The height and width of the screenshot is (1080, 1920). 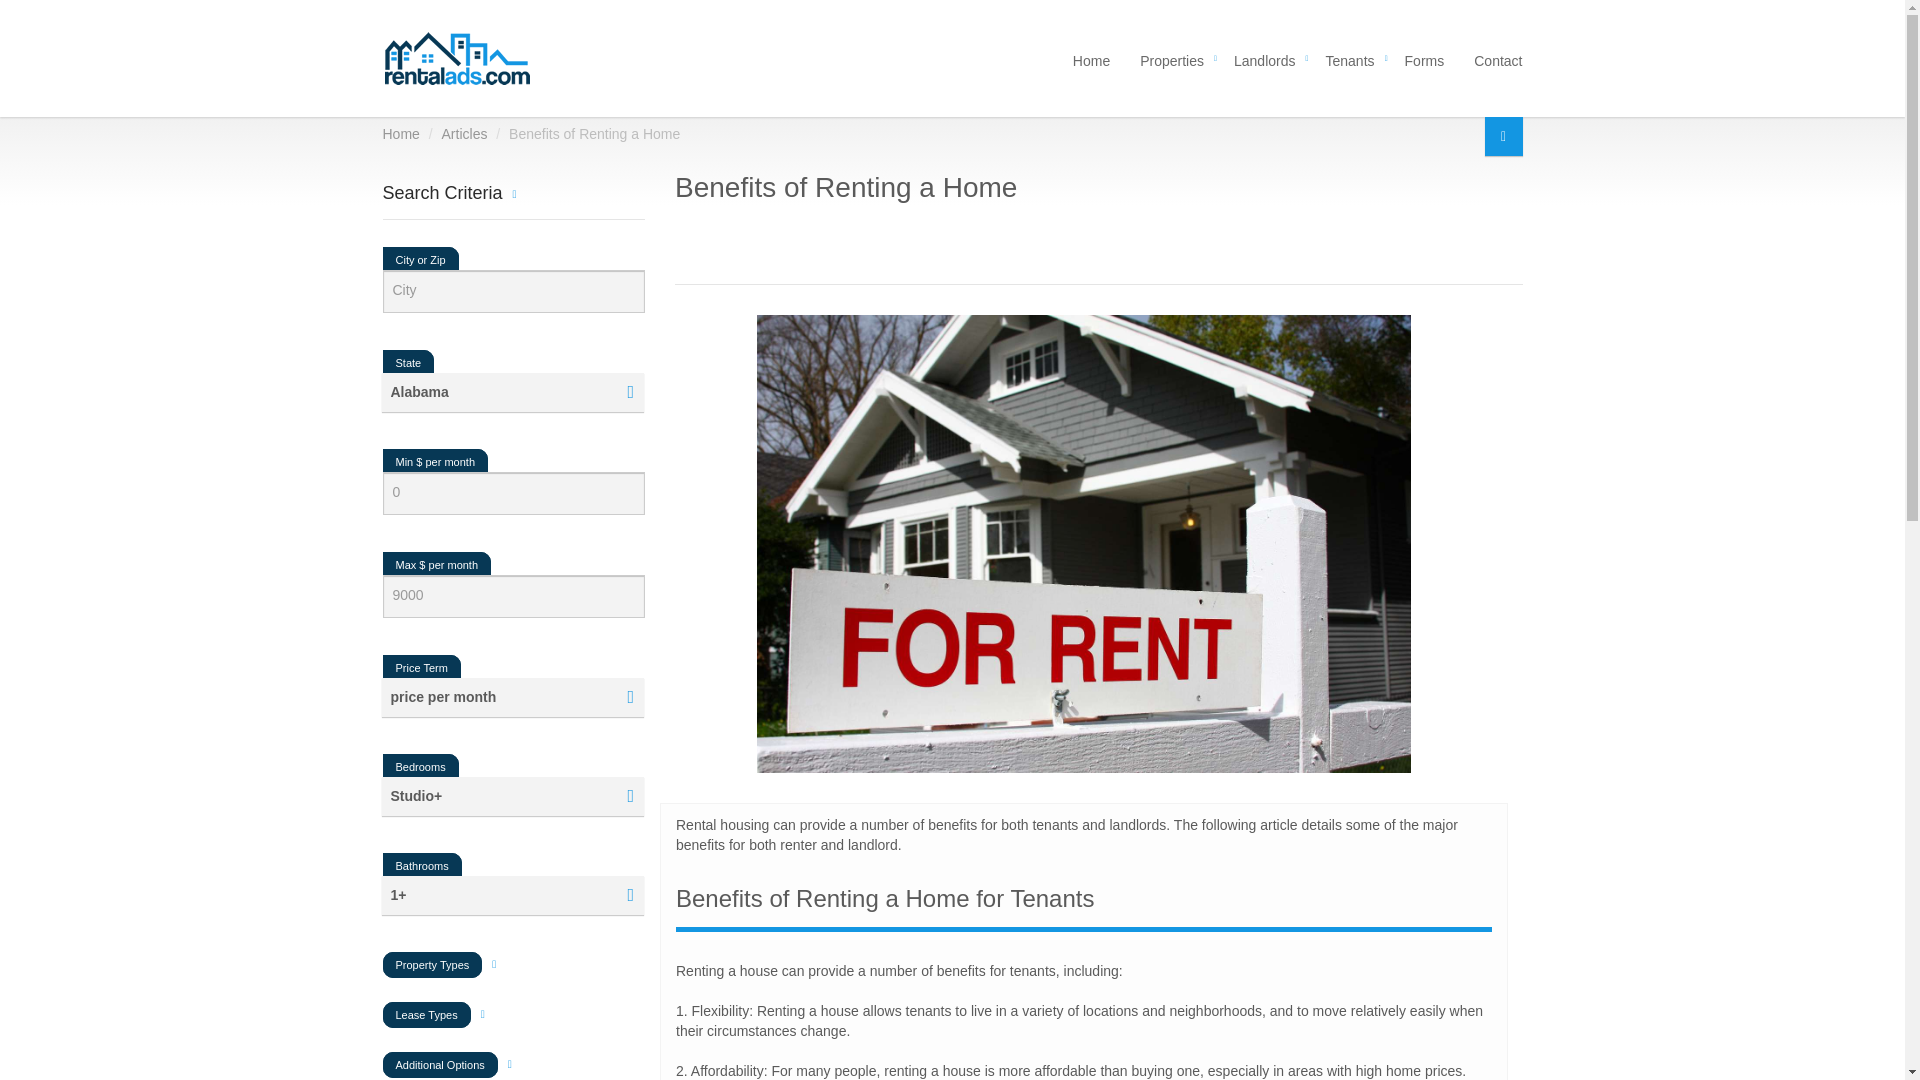 What do you see at coordinates (1172, 58) in the screenshot?
I see `Properties` at bounding box center [1172, 58].